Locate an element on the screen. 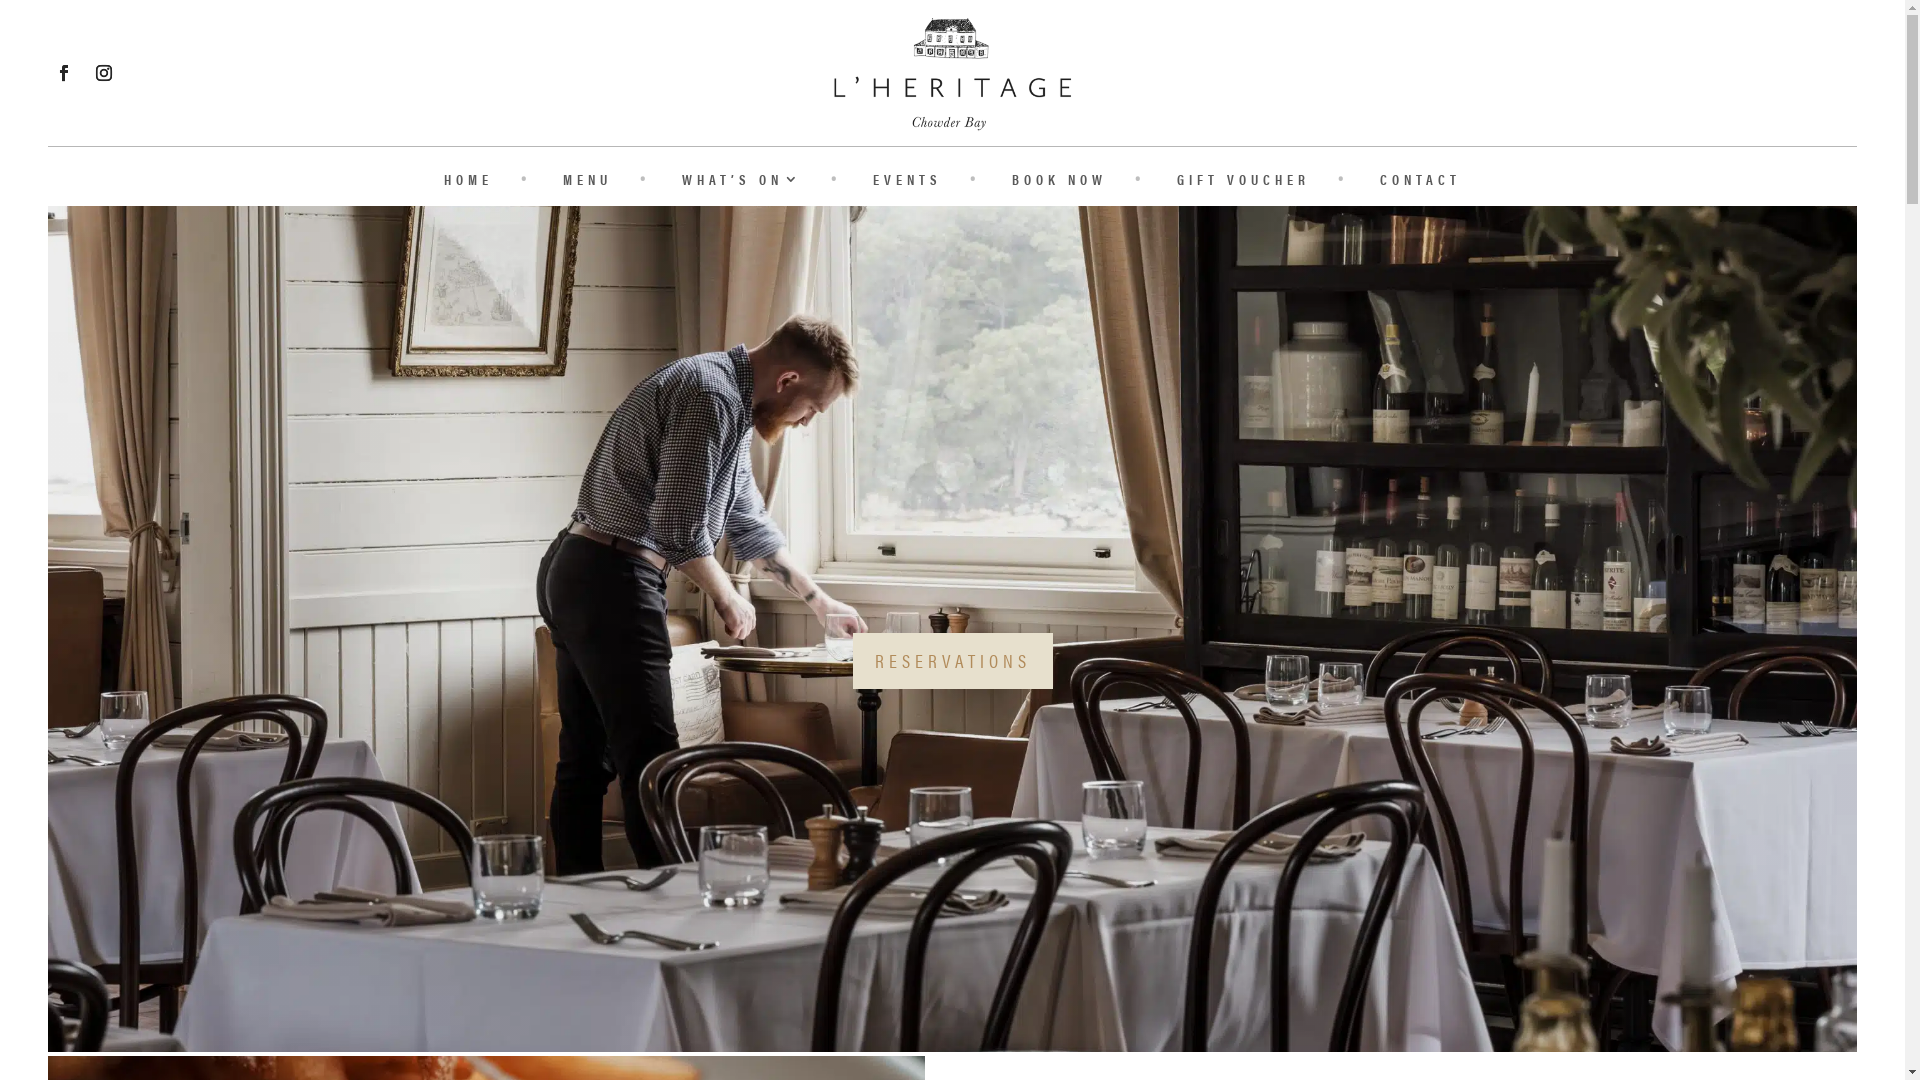  EVENTS is located at coordinates (908, 183).